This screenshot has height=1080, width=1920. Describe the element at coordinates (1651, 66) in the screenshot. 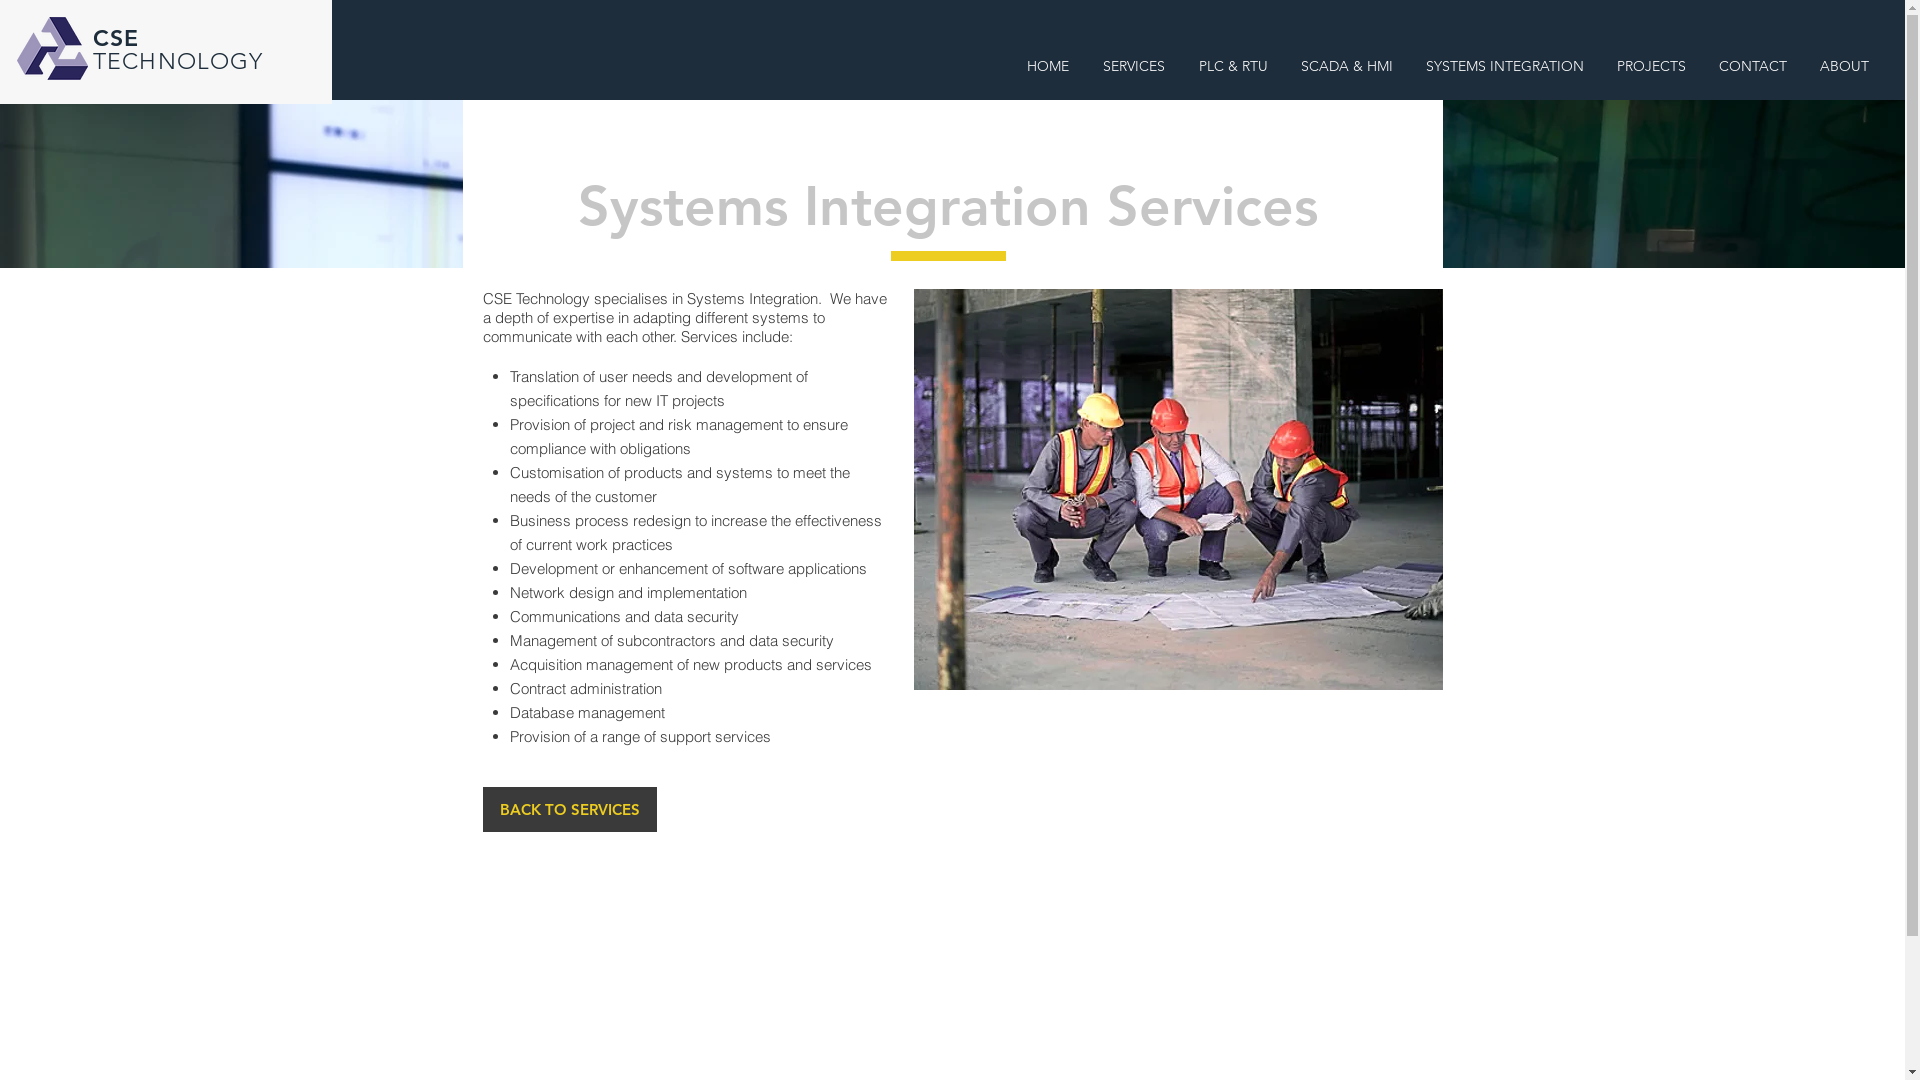

I see `PROJECTS` at that location.